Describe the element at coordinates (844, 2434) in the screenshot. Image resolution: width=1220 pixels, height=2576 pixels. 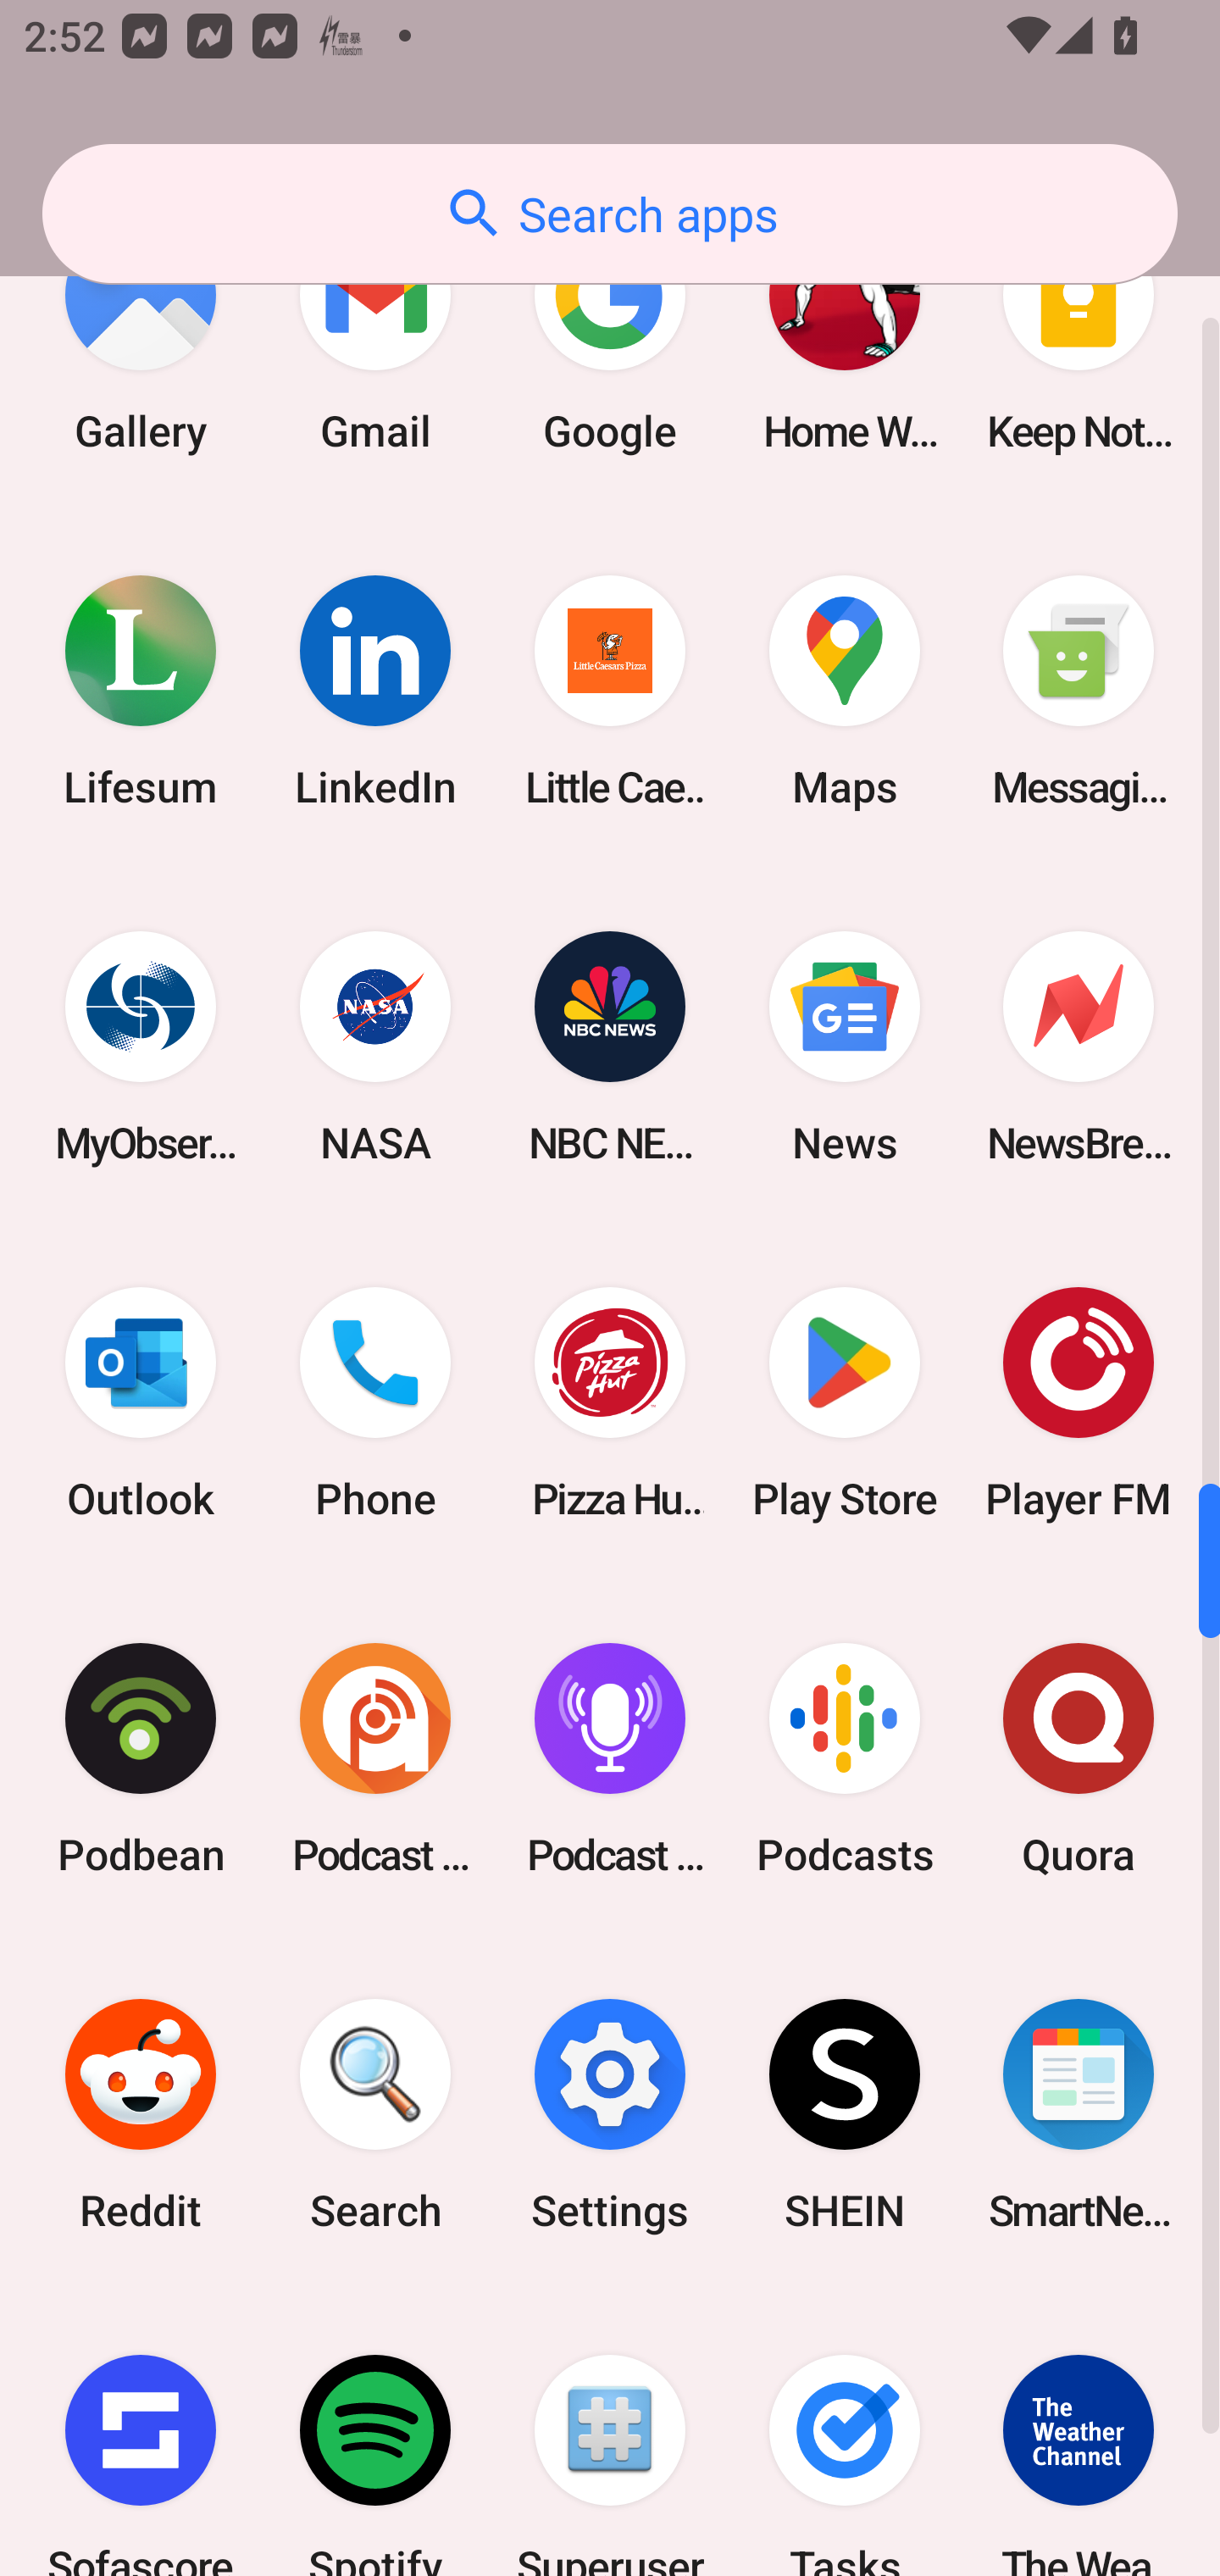
I see `Tasks` at that location.